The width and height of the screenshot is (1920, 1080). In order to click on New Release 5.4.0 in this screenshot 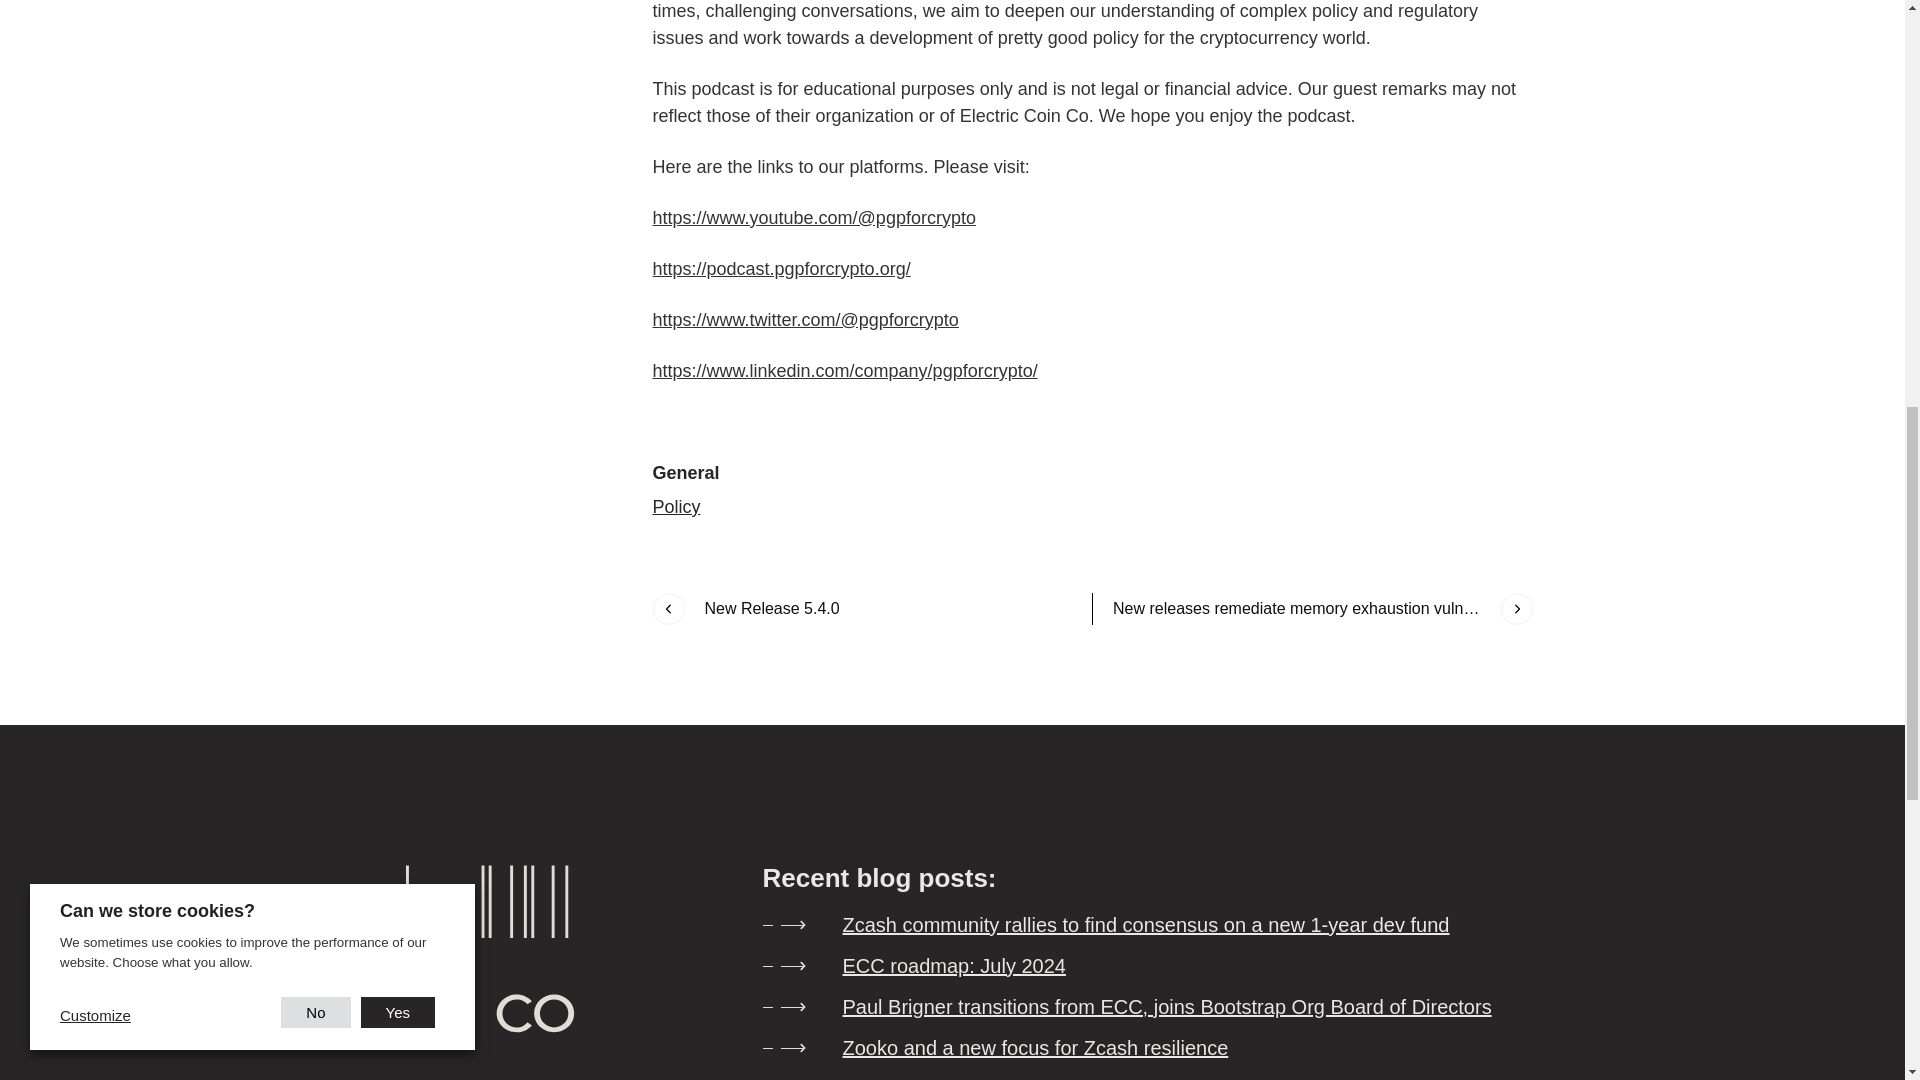, I will do `click(862, 608)`.